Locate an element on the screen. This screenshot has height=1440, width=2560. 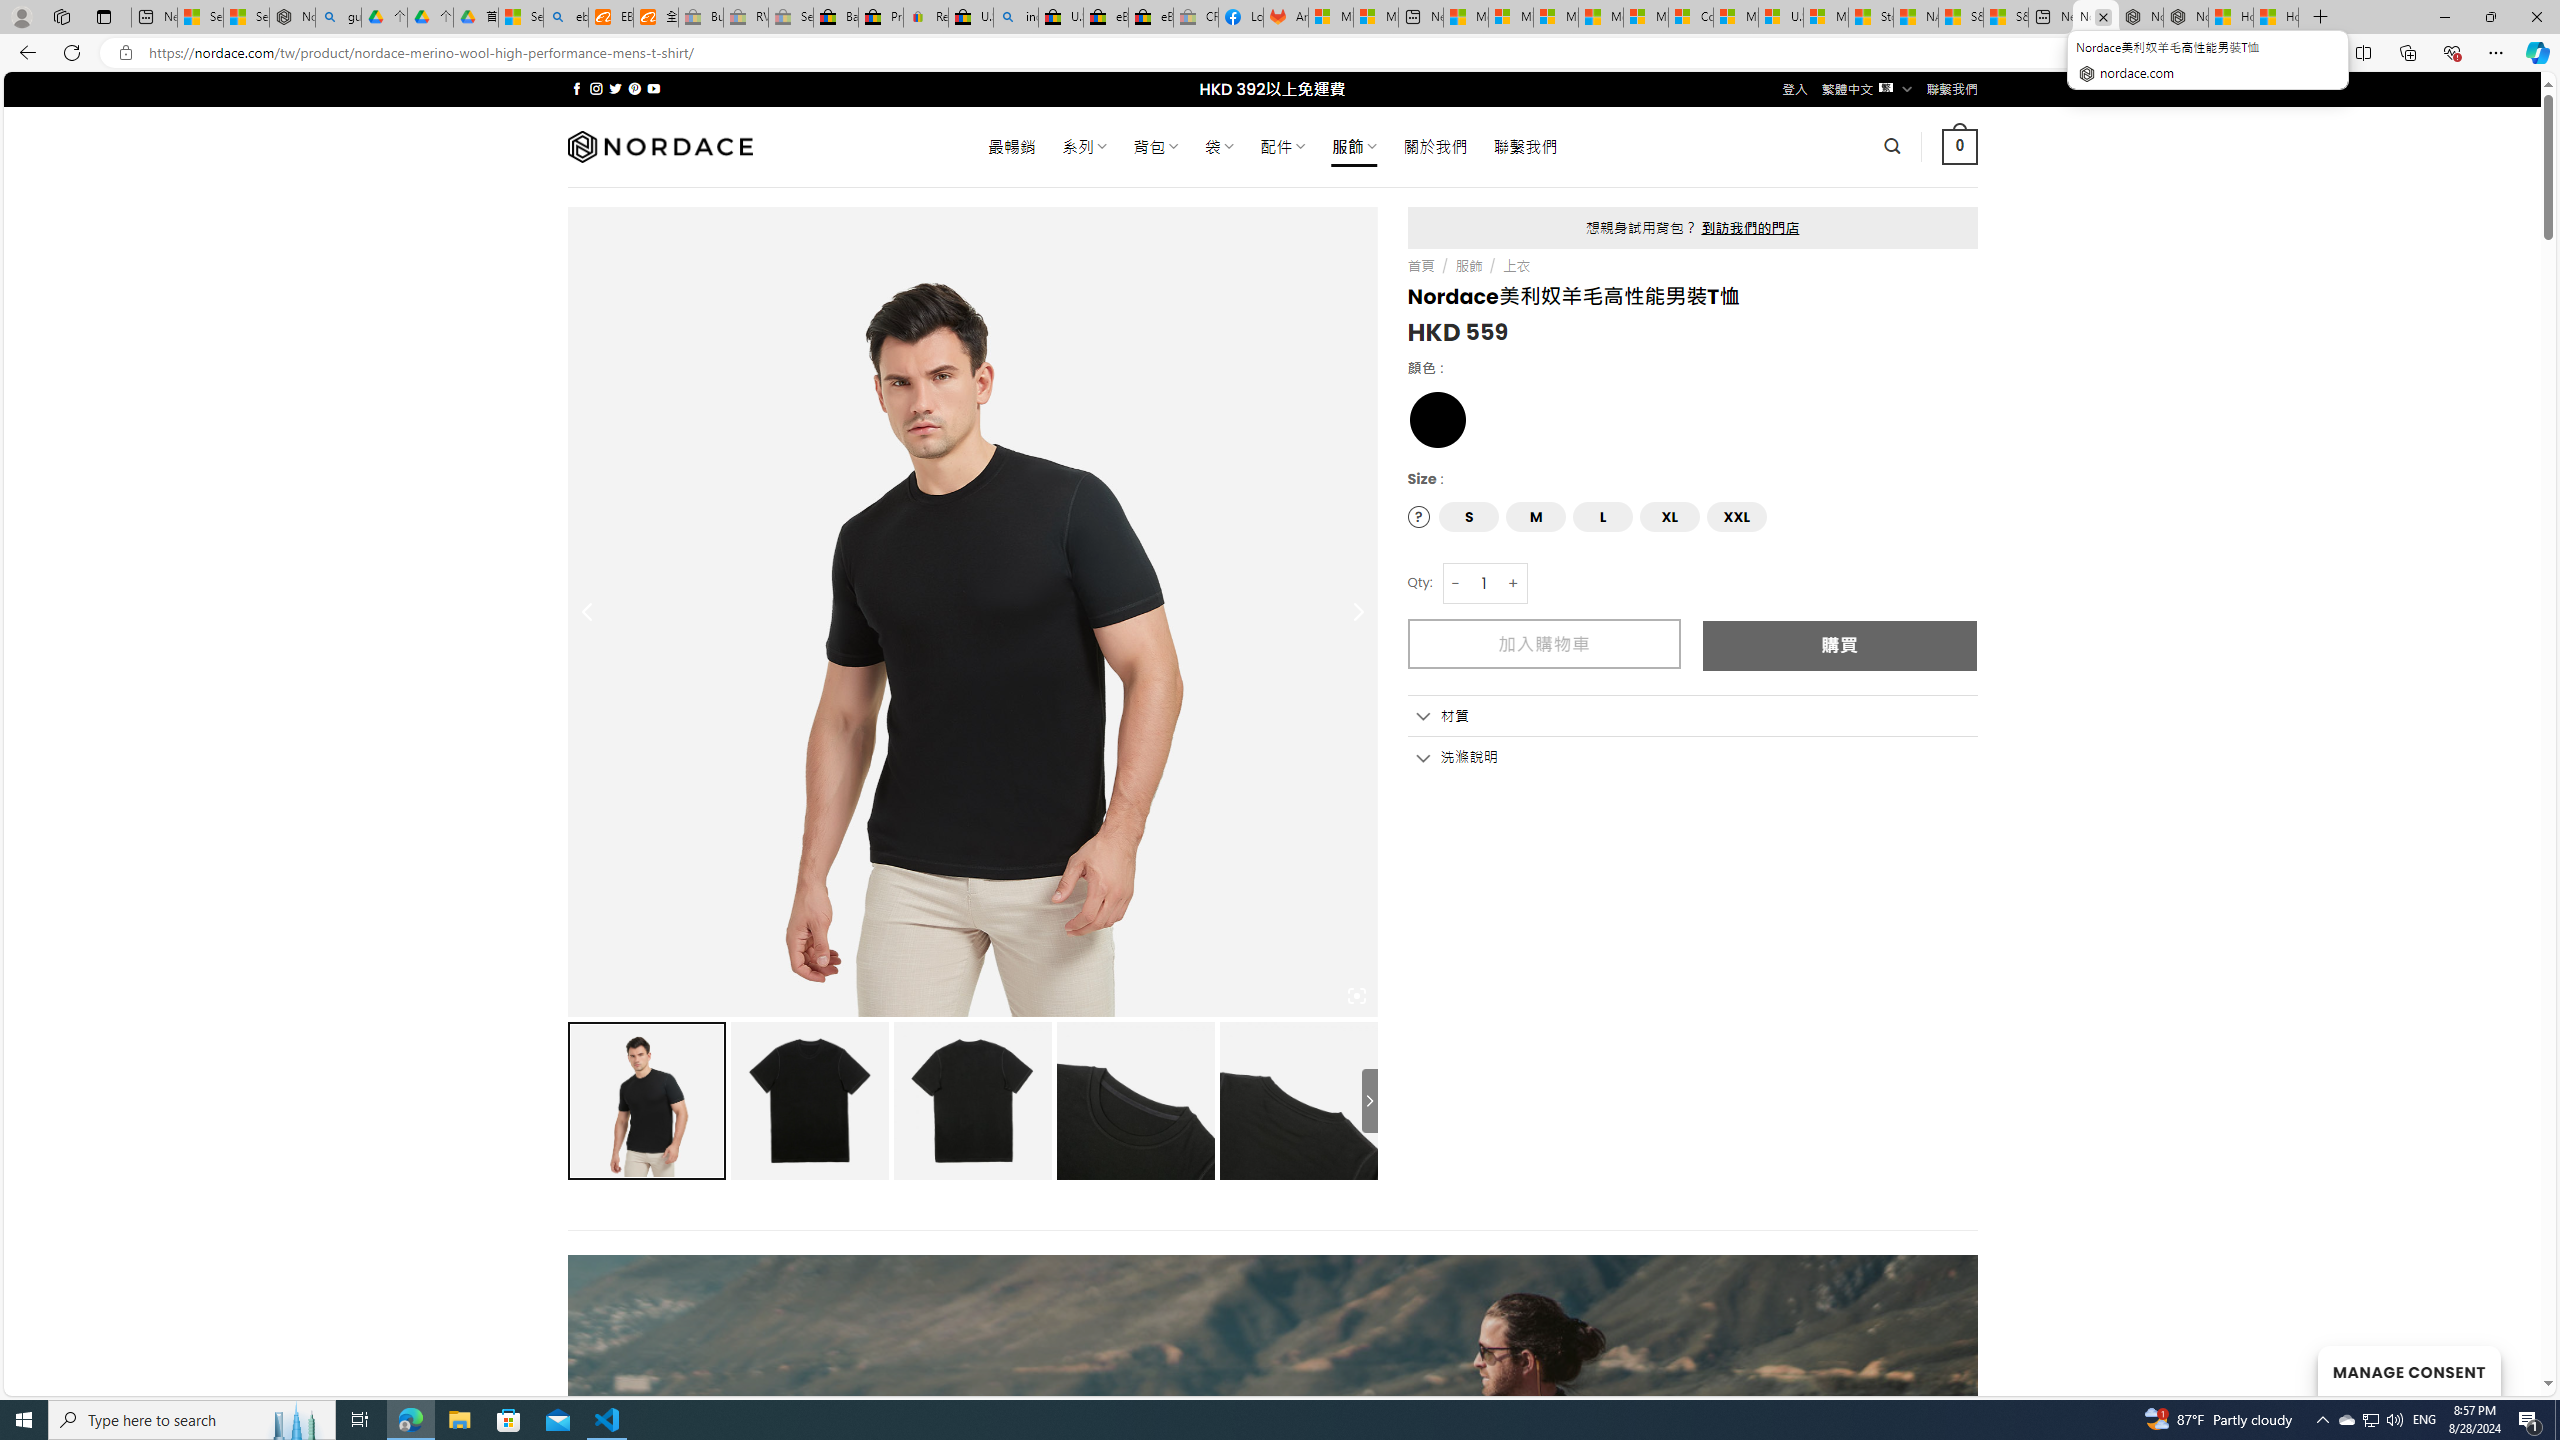
Microsoft account | Home is located at coordinates (1556, 17).